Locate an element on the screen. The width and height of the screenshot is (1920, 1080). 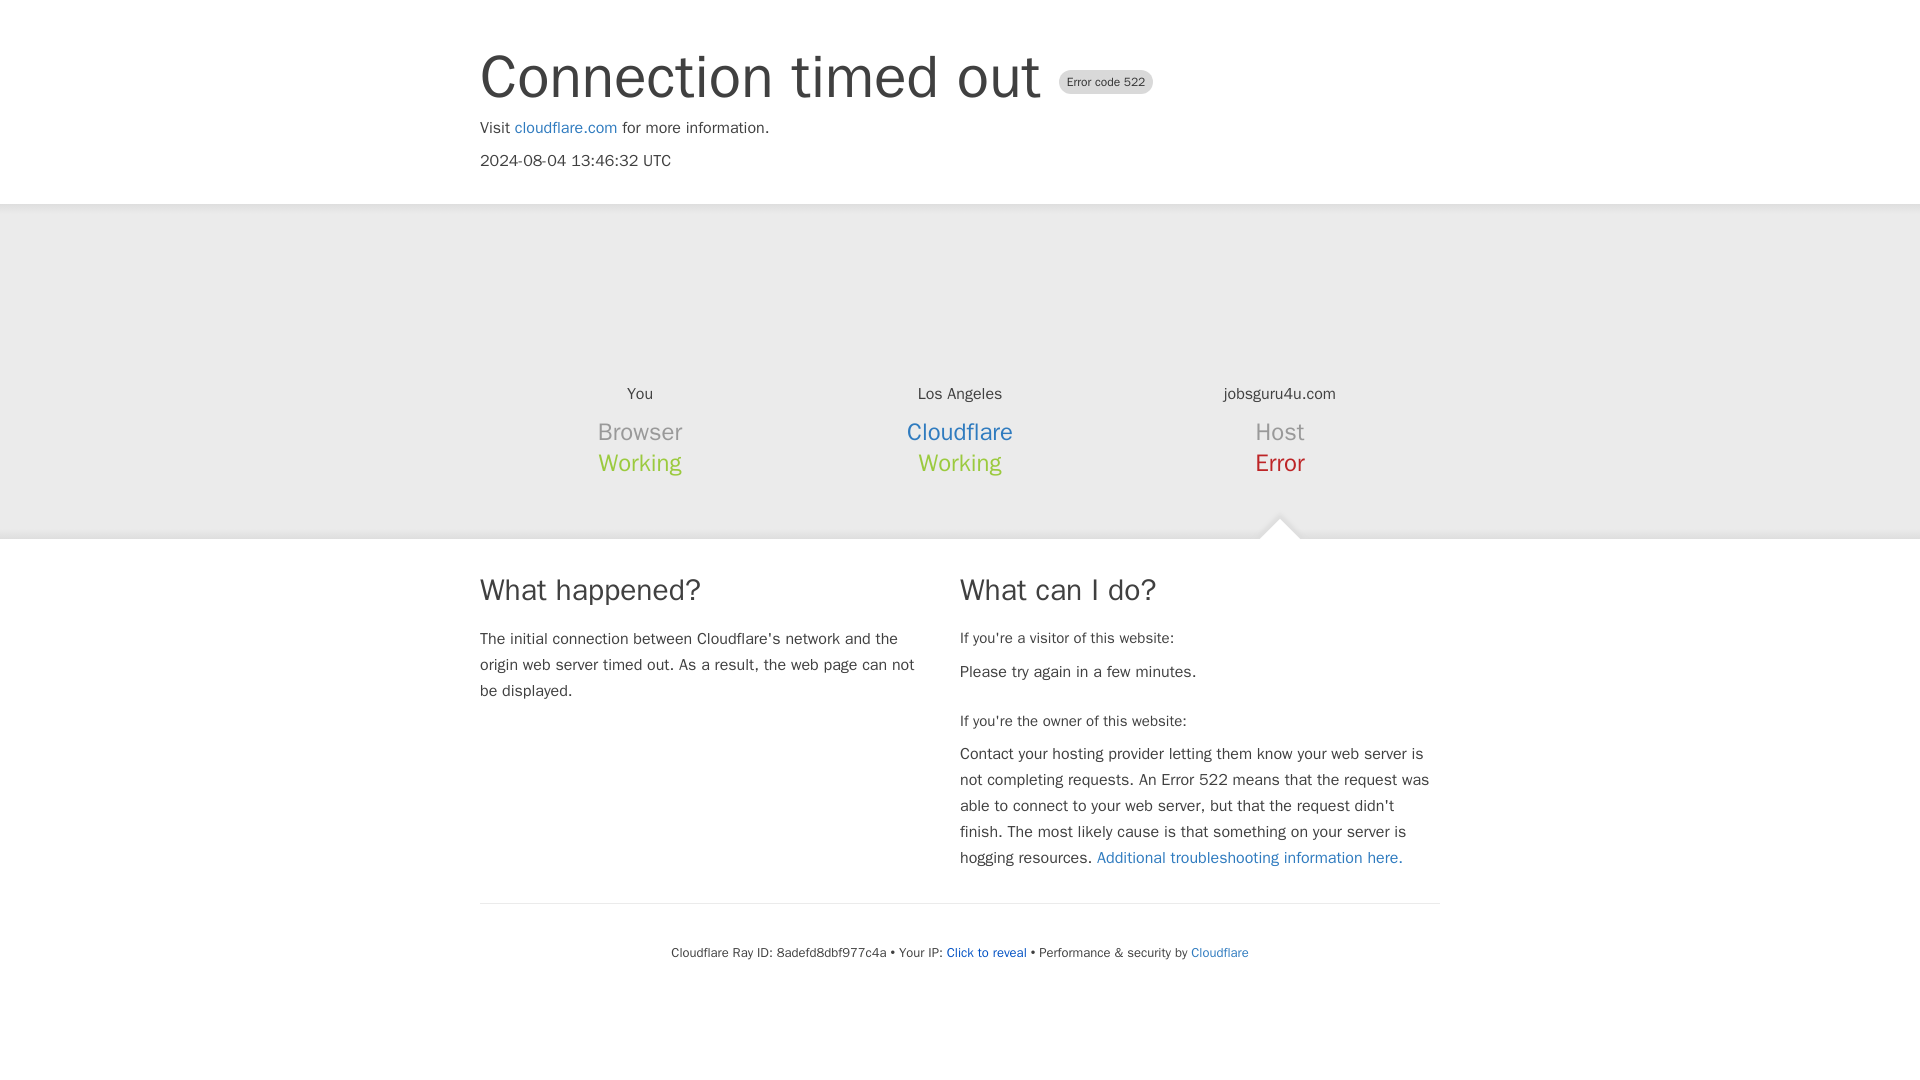
Additional troubleshooting information here. is located at coordinates (1250, 858).